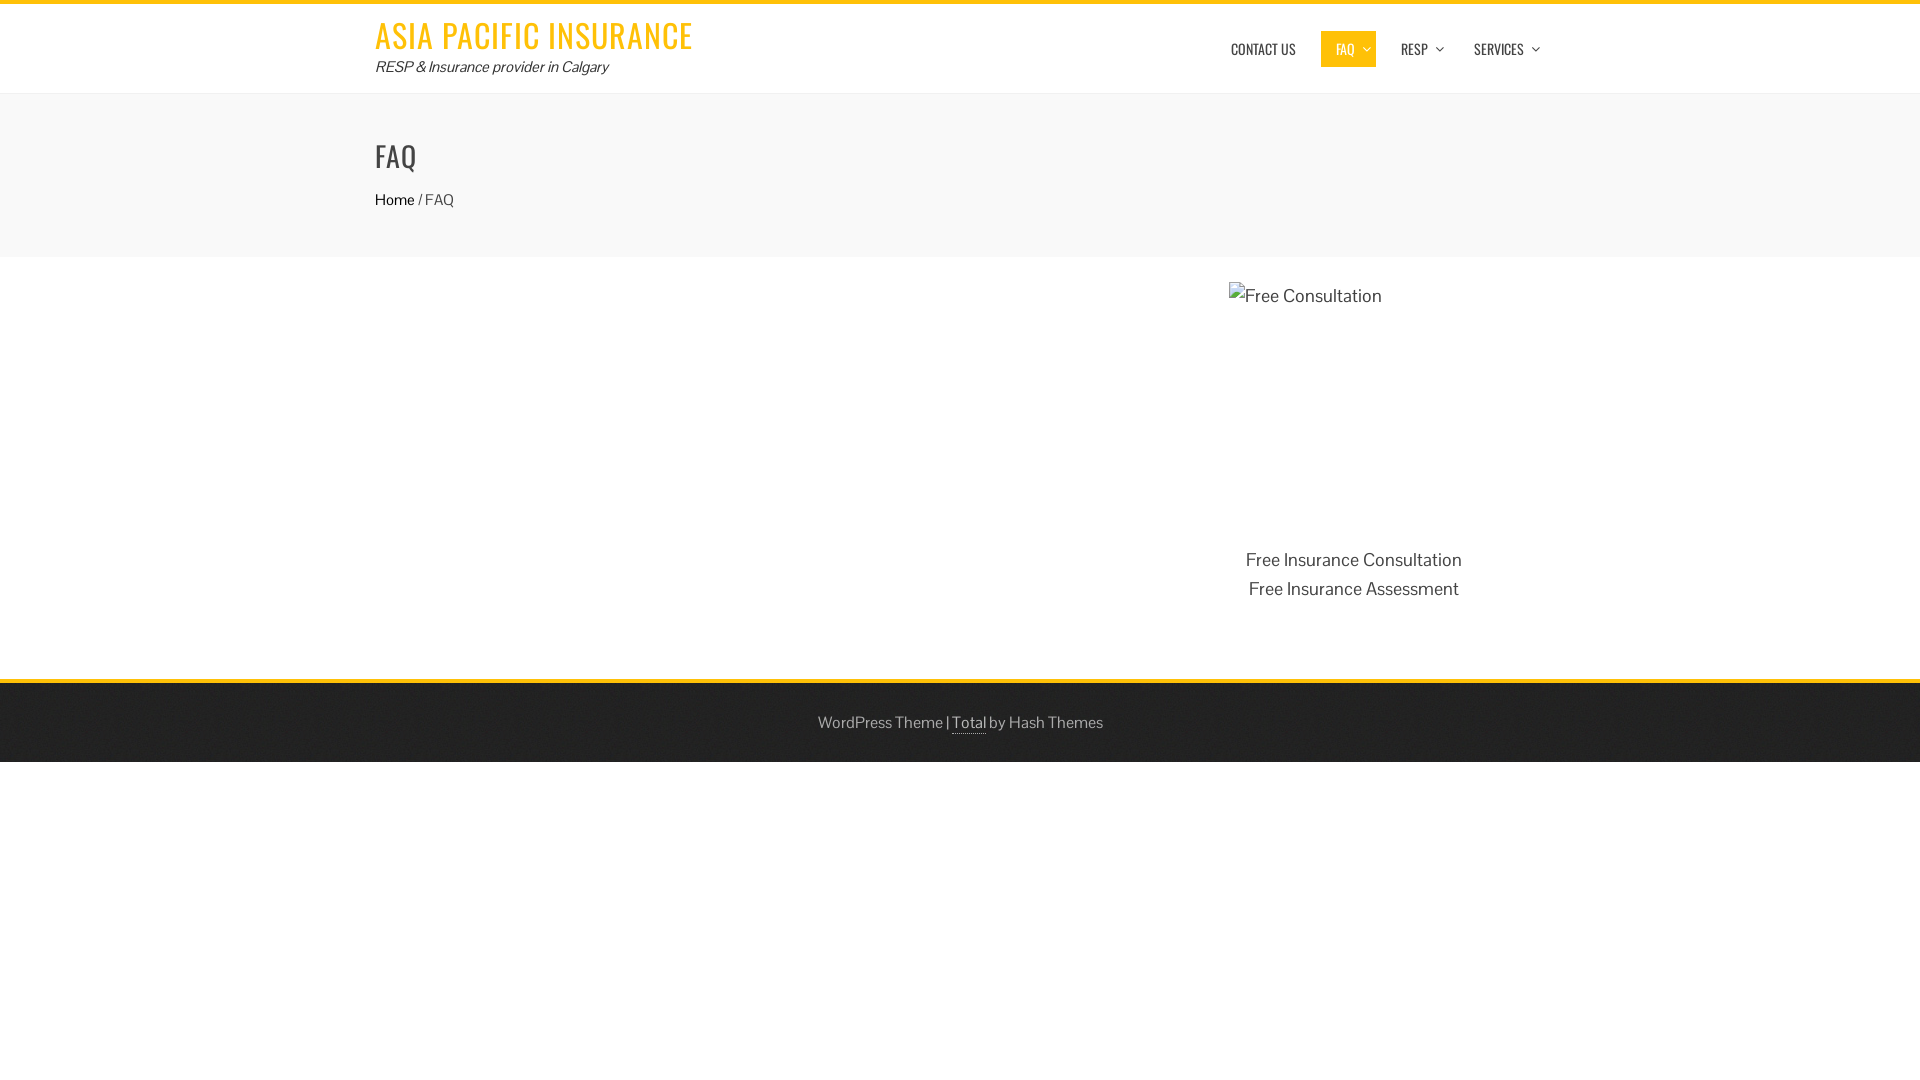  What do you see at coordinates (1502, 49) in the screenshot?
I see `SERVICES` at bounding box center [1502, 49].